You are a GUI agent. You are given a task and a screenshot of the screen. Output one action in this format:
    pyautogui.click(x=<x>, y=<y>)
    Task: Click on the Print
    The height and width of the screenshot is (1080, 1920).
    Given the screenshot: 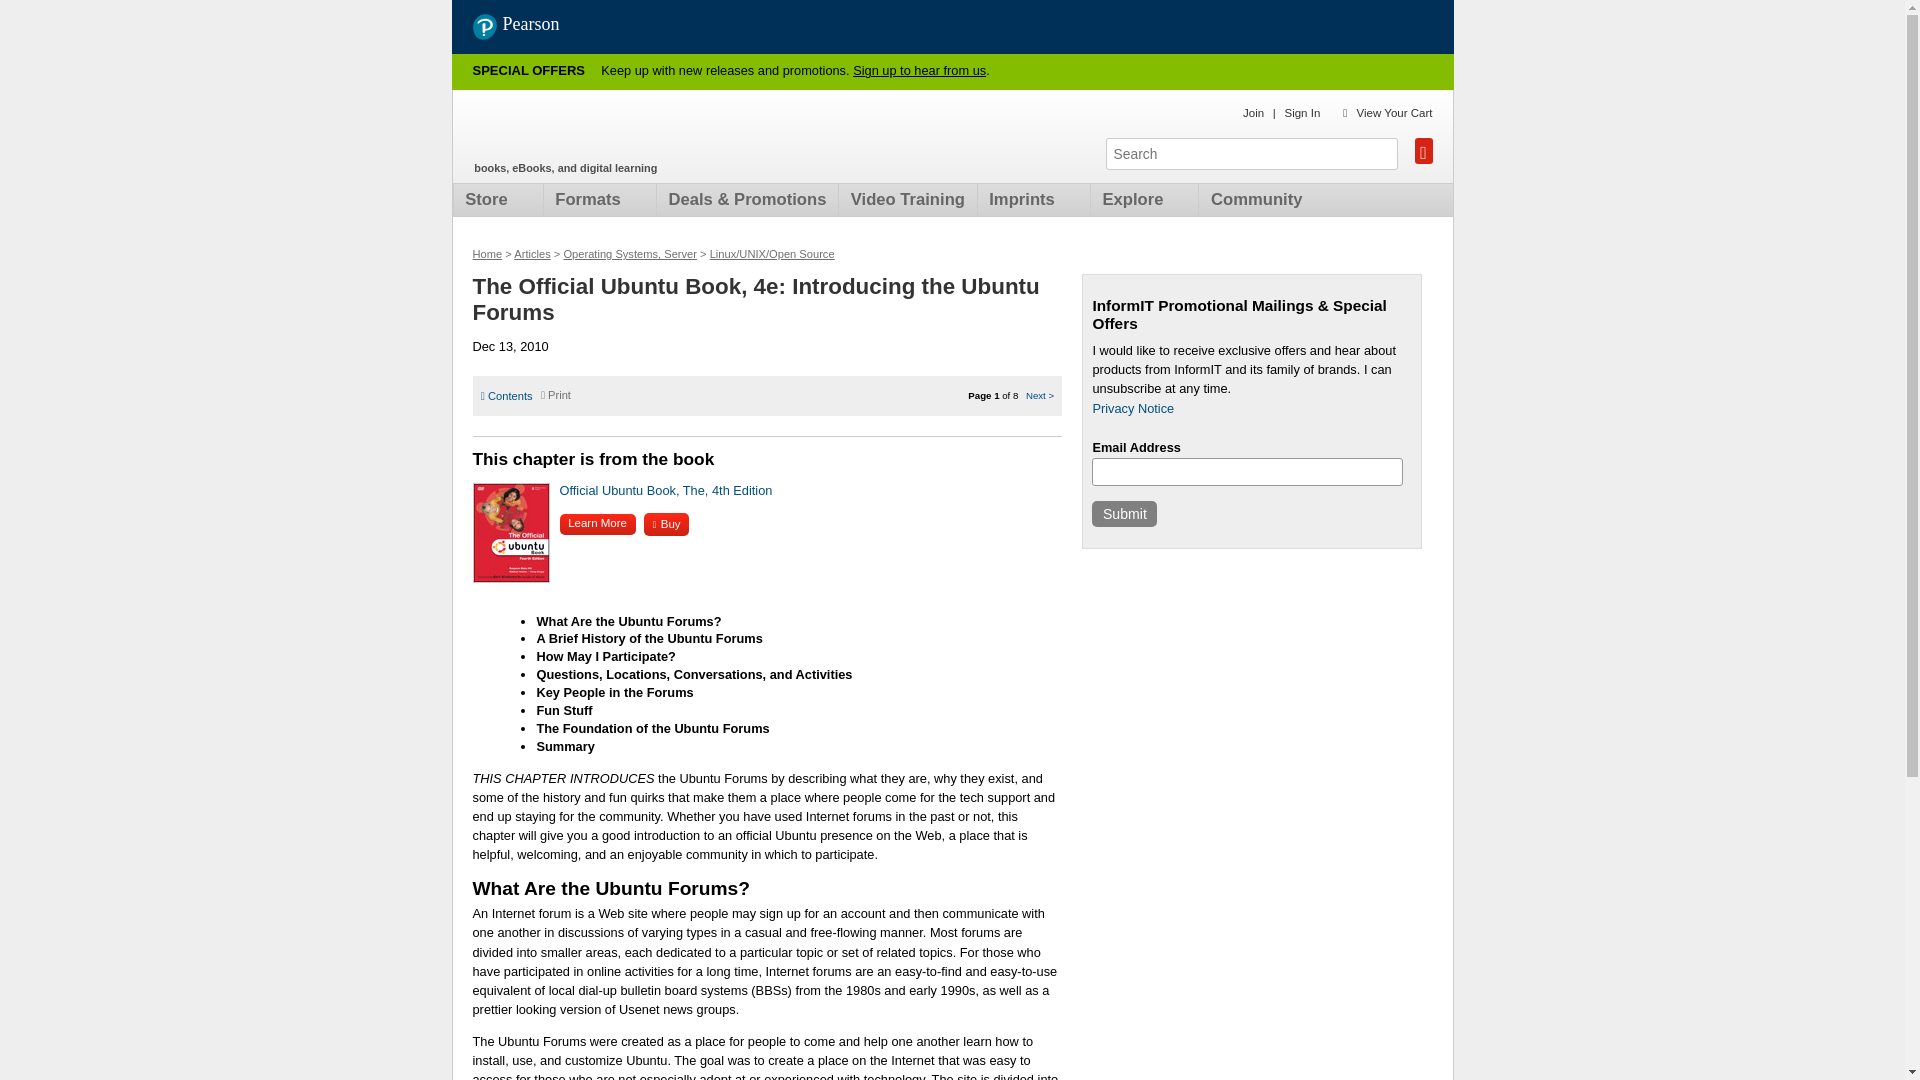 What is the action you would take?
    pyautogui.click(x=556, y=394)
    